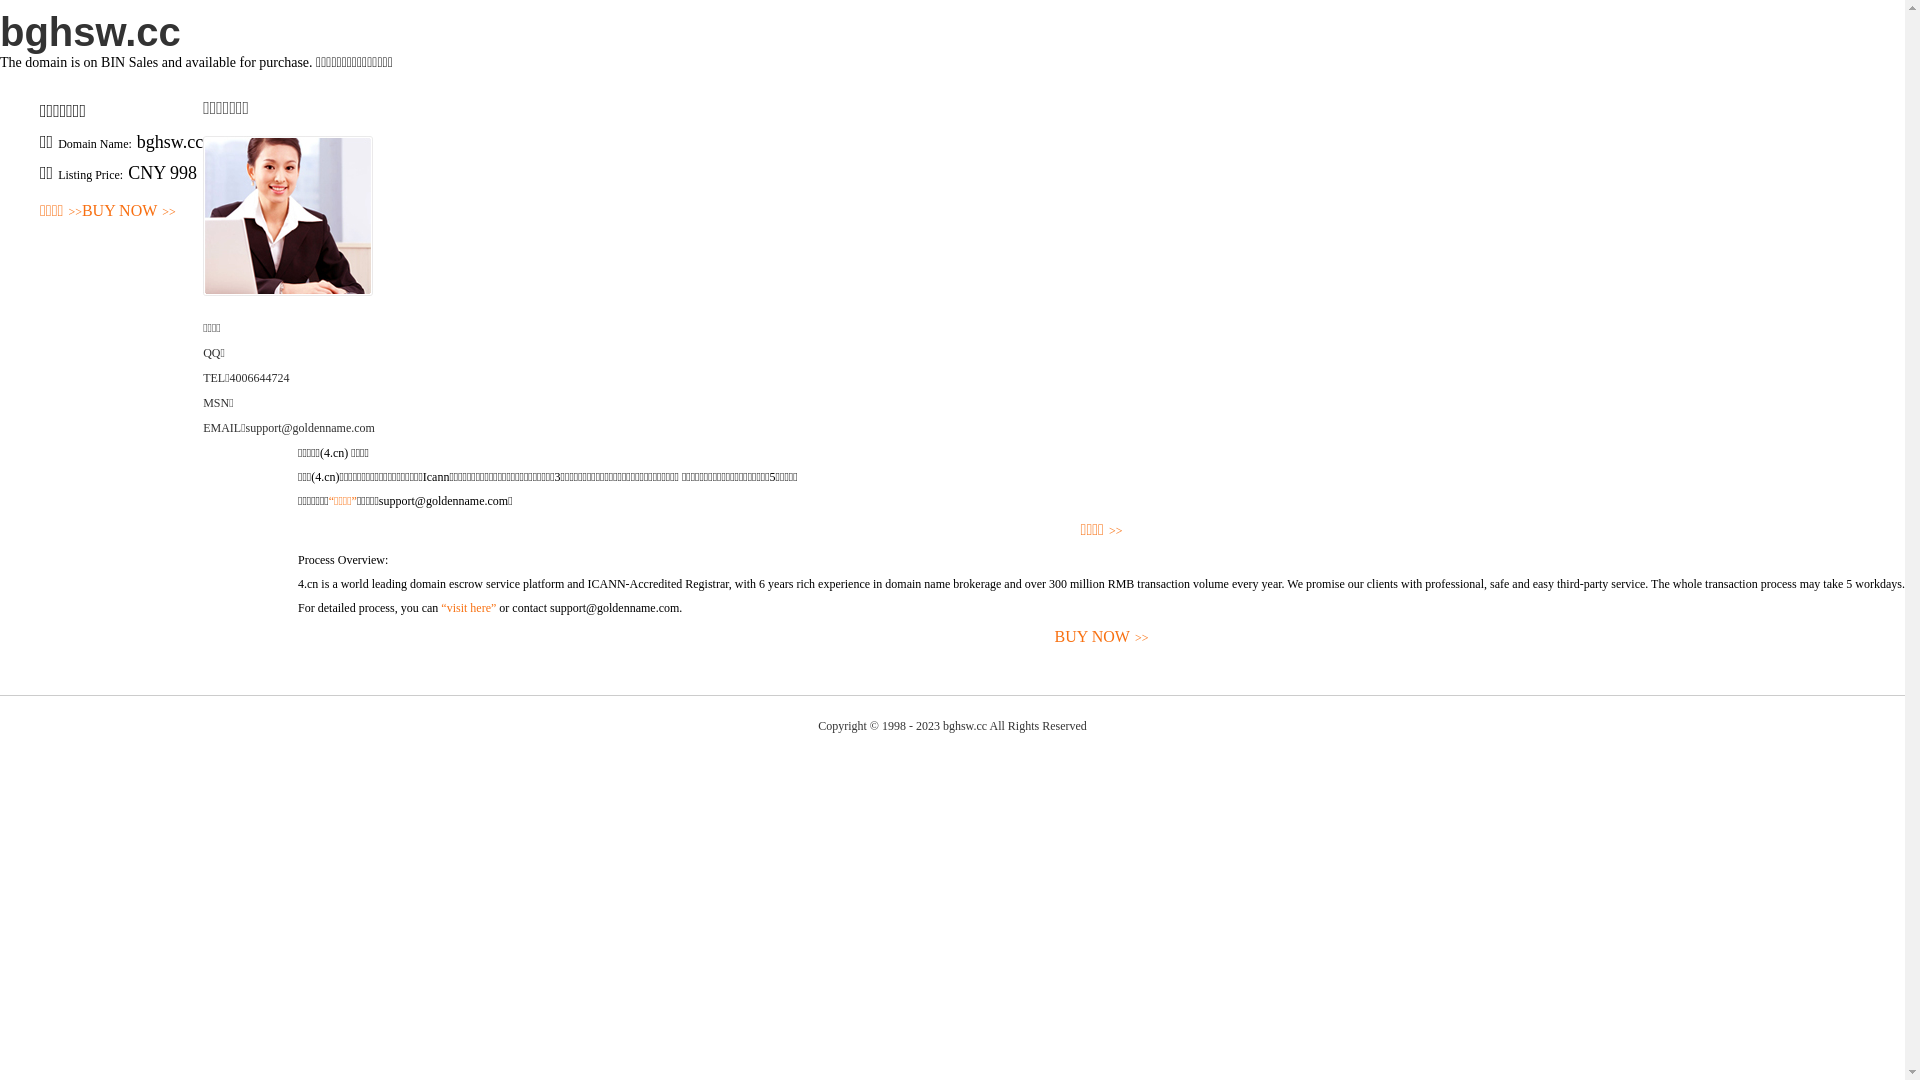  What do you see at coordinates (1102, 638) in the screenshot?
I see `BUY NOW>>` at bounding box center [1102, 638].